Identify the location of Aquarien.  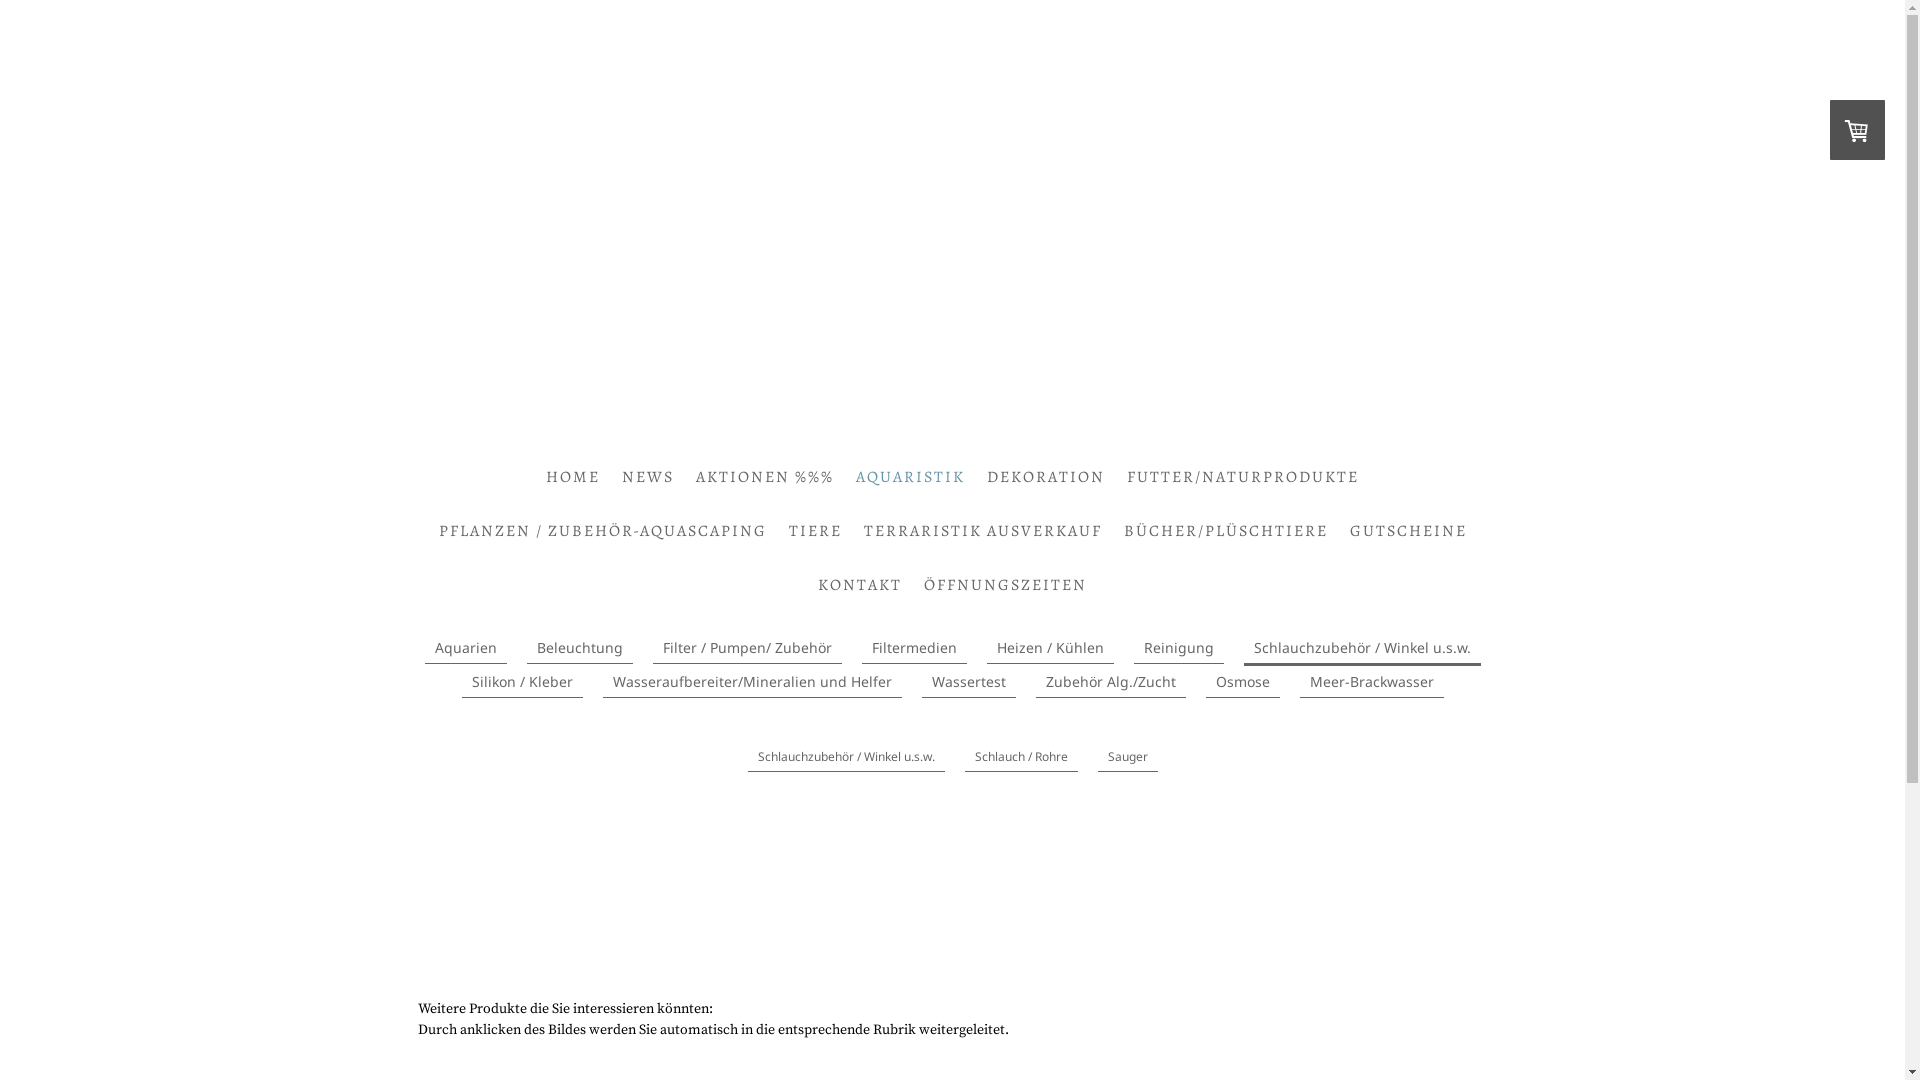
(465, 648).